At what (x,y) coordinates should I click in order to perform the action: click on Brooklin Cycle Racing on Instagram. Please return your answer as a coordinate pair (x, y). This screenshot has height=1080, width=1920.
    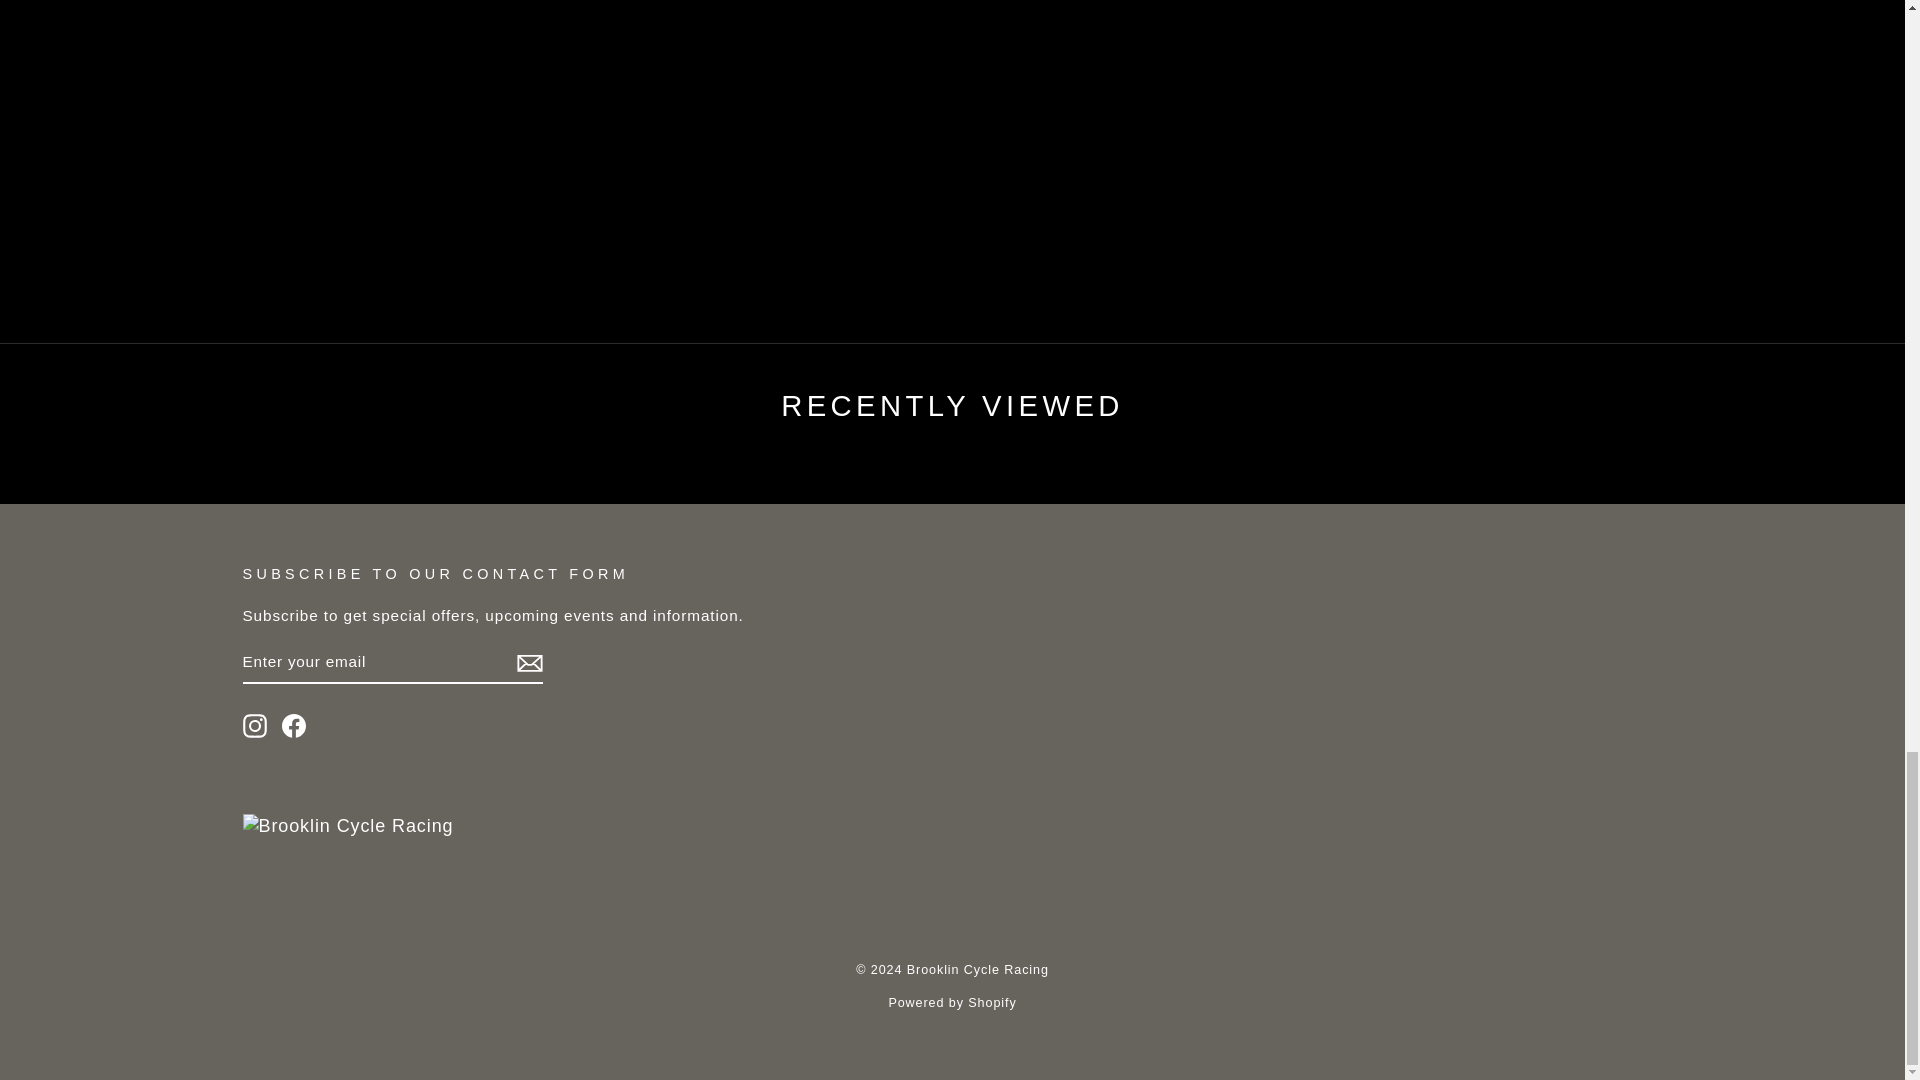
    Looking at the image, I should click on (254, 725).